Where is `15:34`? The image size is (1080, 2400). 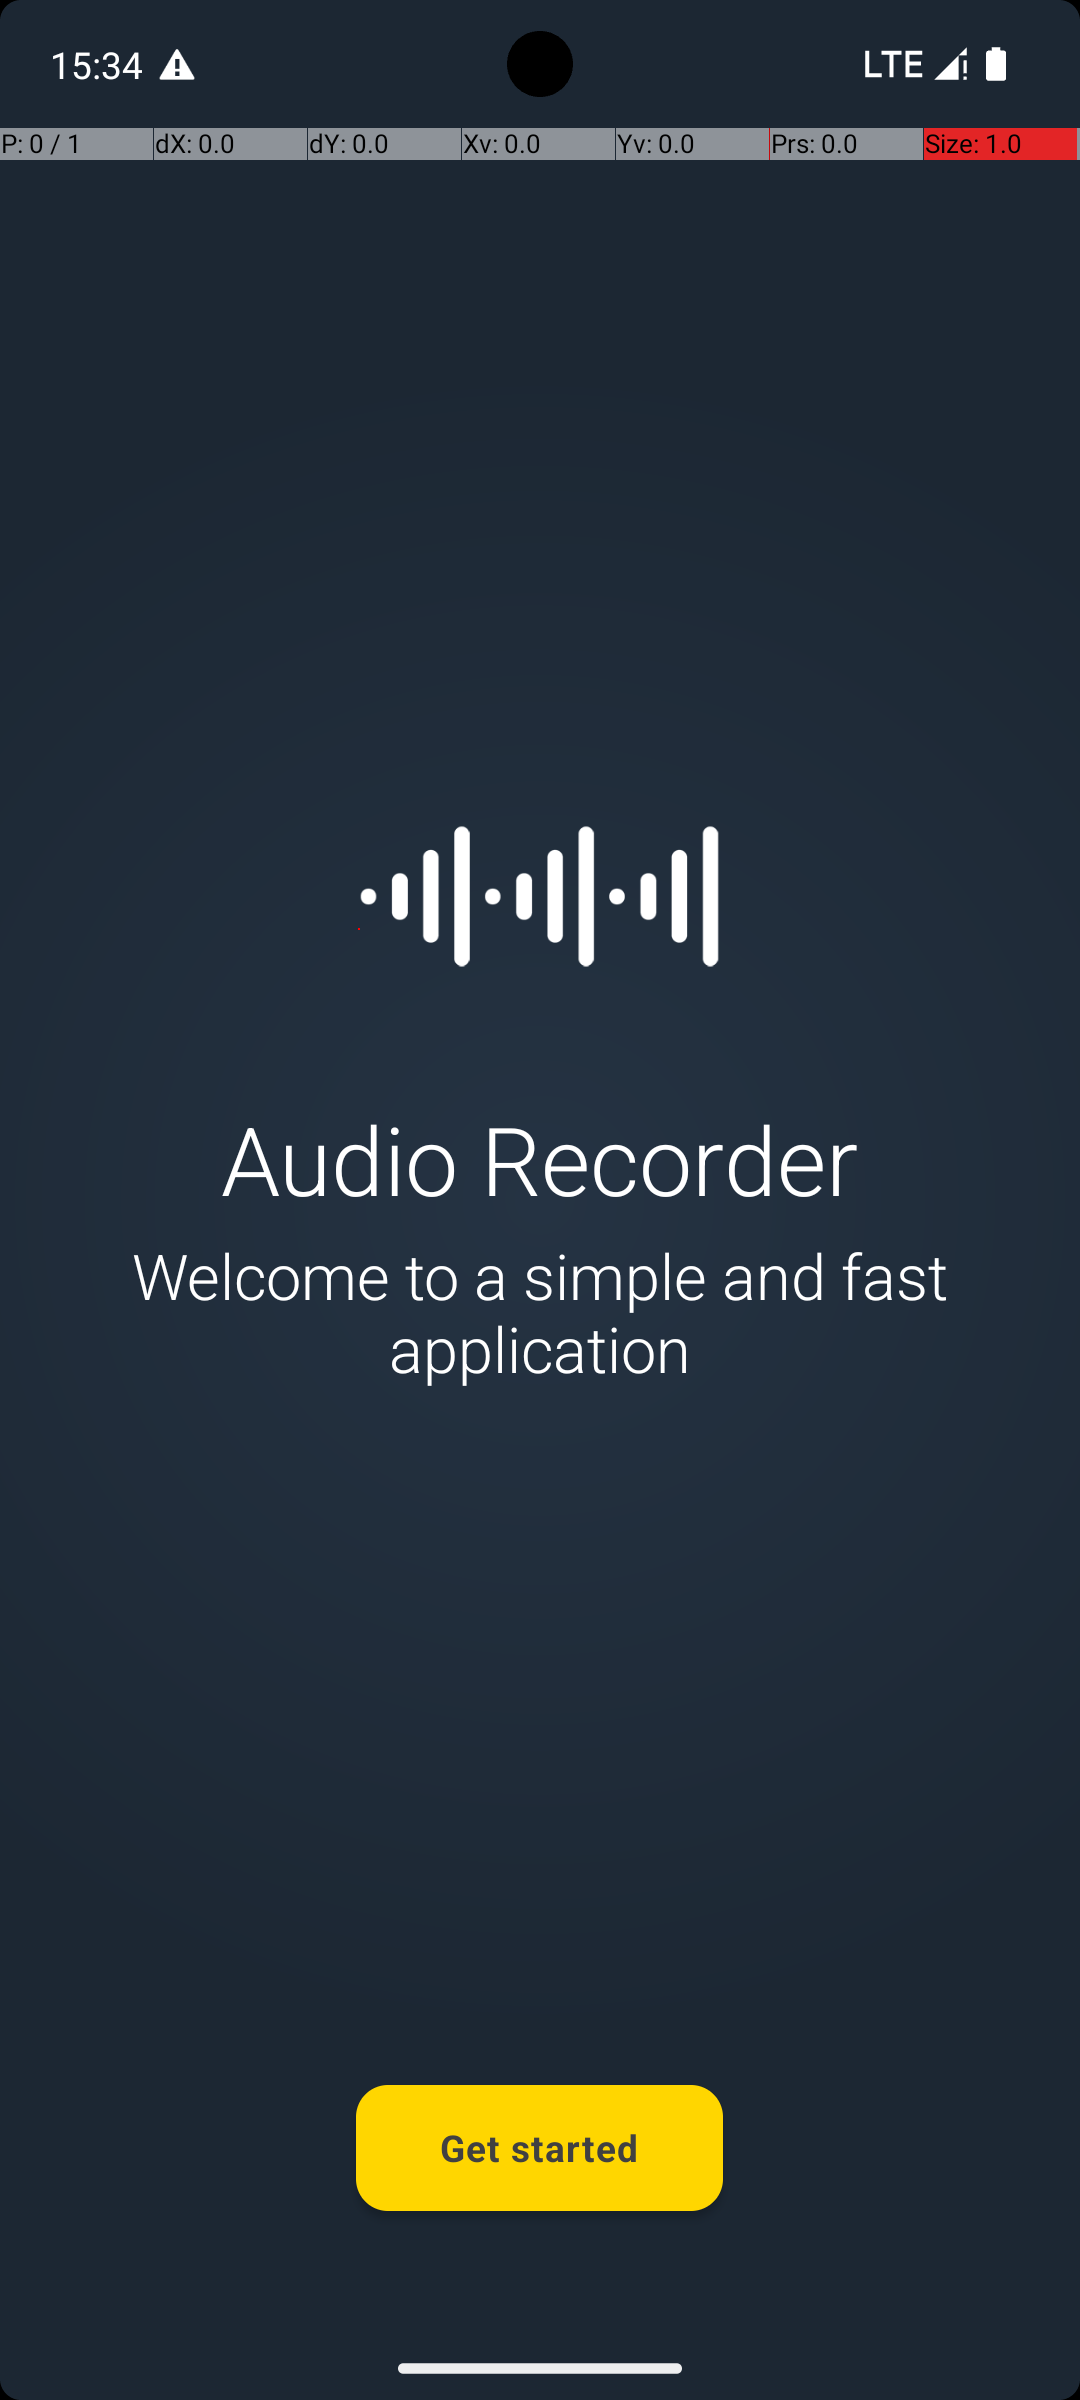
15:34 is located at coordinates (99, 64).